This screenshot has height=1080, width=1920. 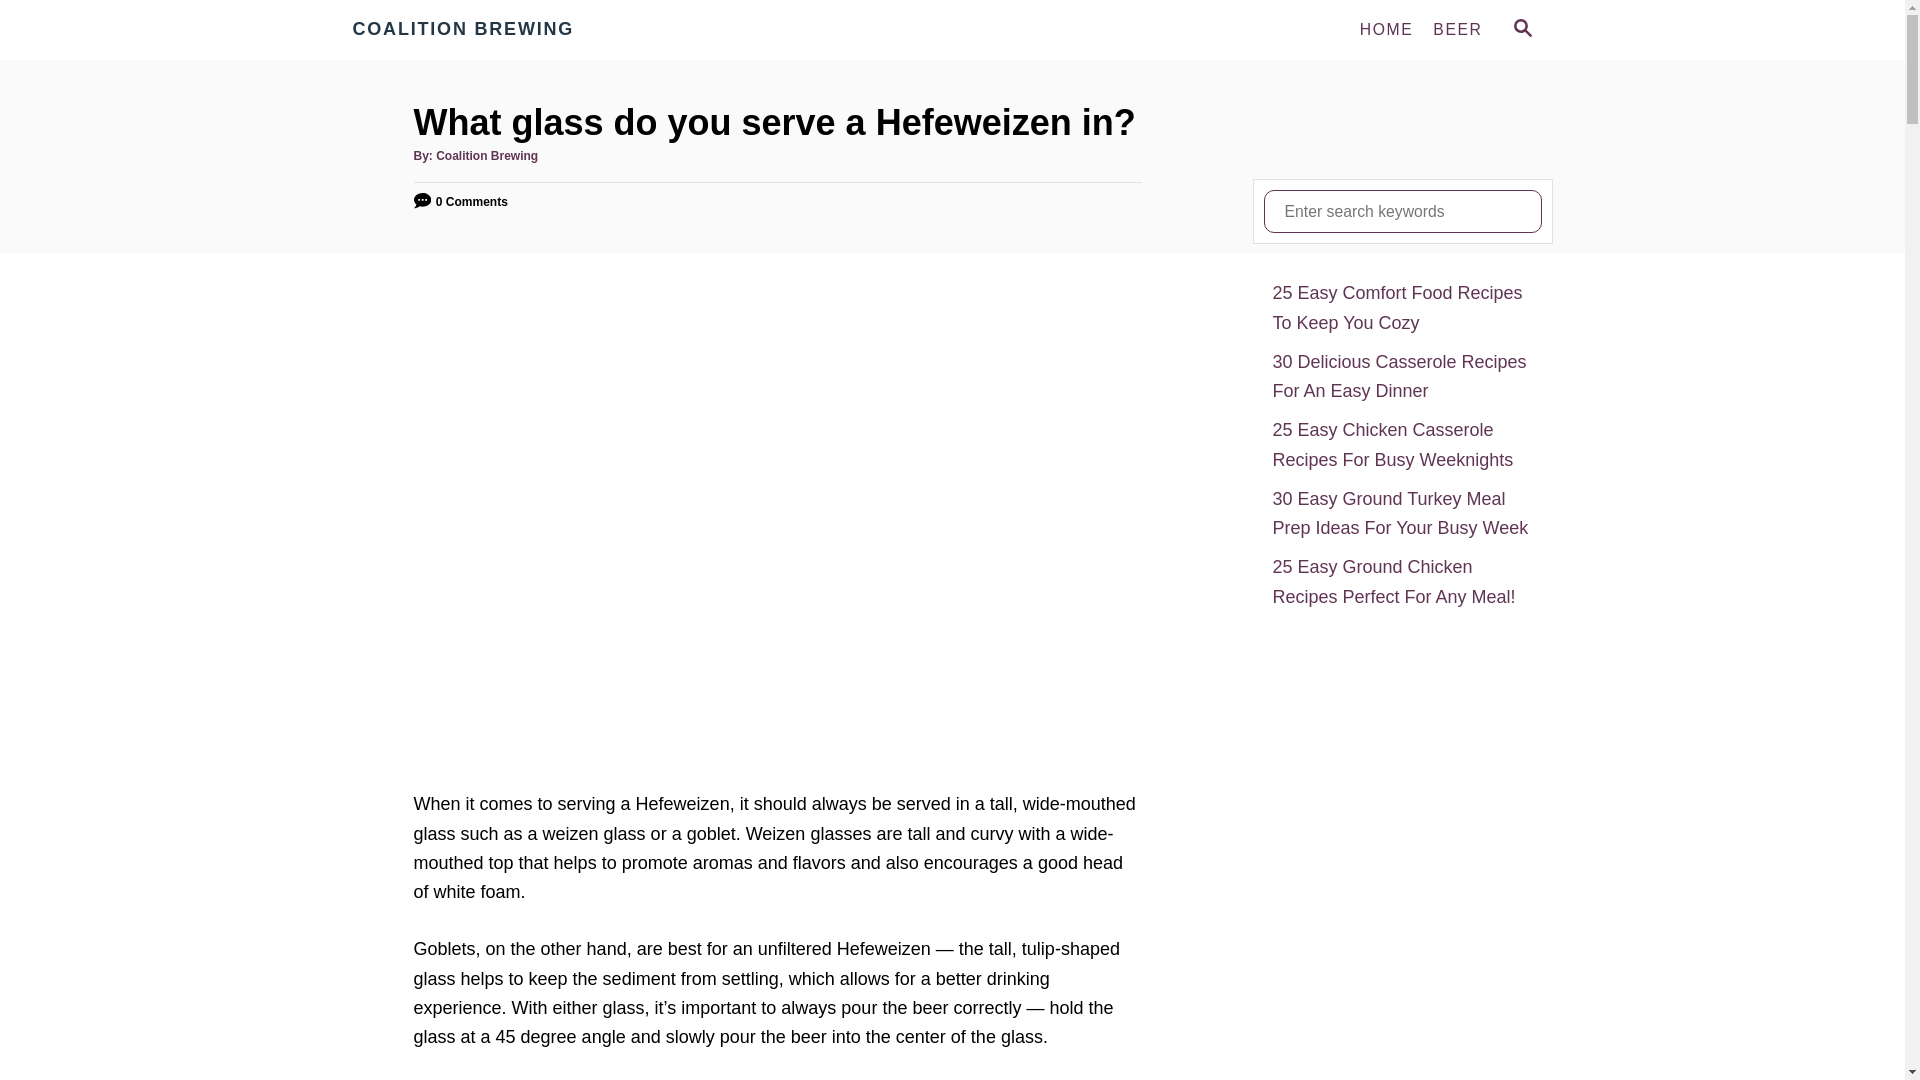 I want to click on 25 Easy Comfort Food Recipes To Keep You Cozy, so click(x=1402, y=308).